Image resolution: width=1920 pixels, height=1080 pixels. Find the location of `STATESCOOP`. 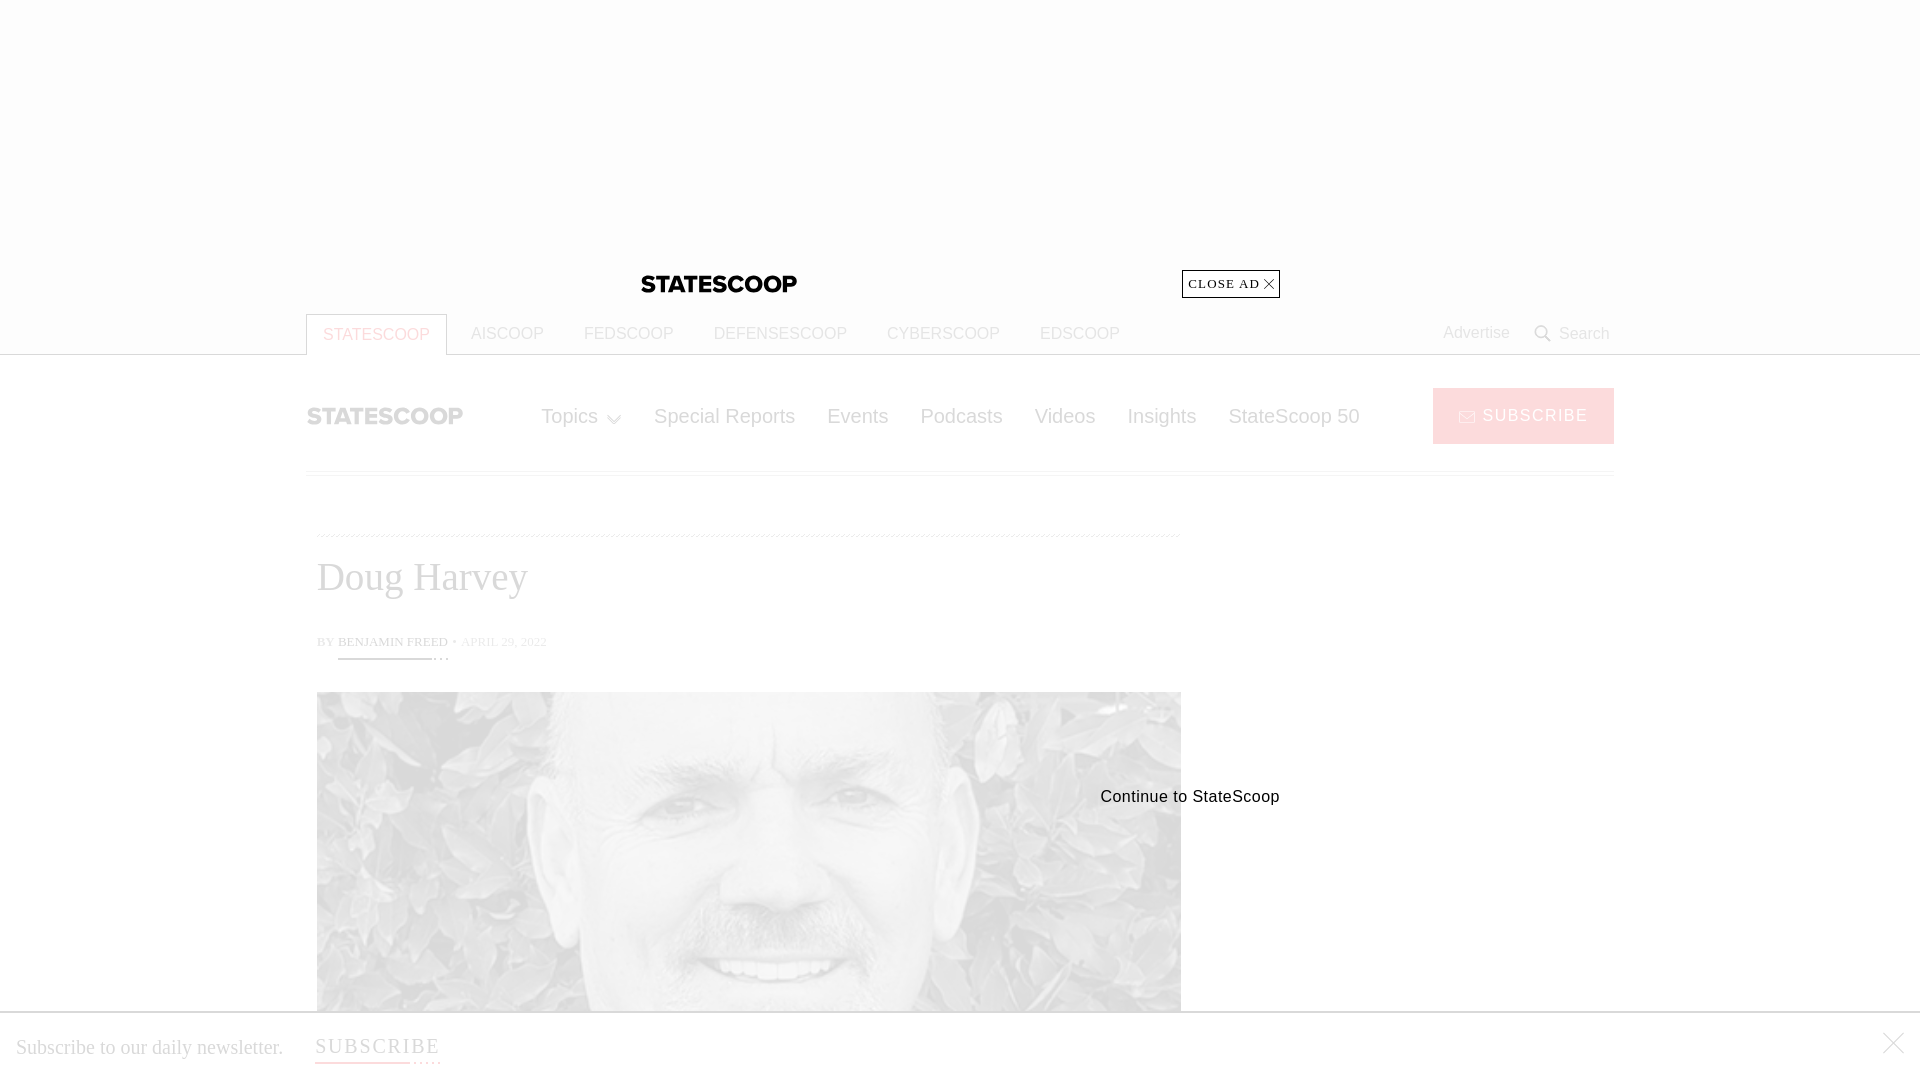

STATESCOOP is located at coordinates (376, 334).